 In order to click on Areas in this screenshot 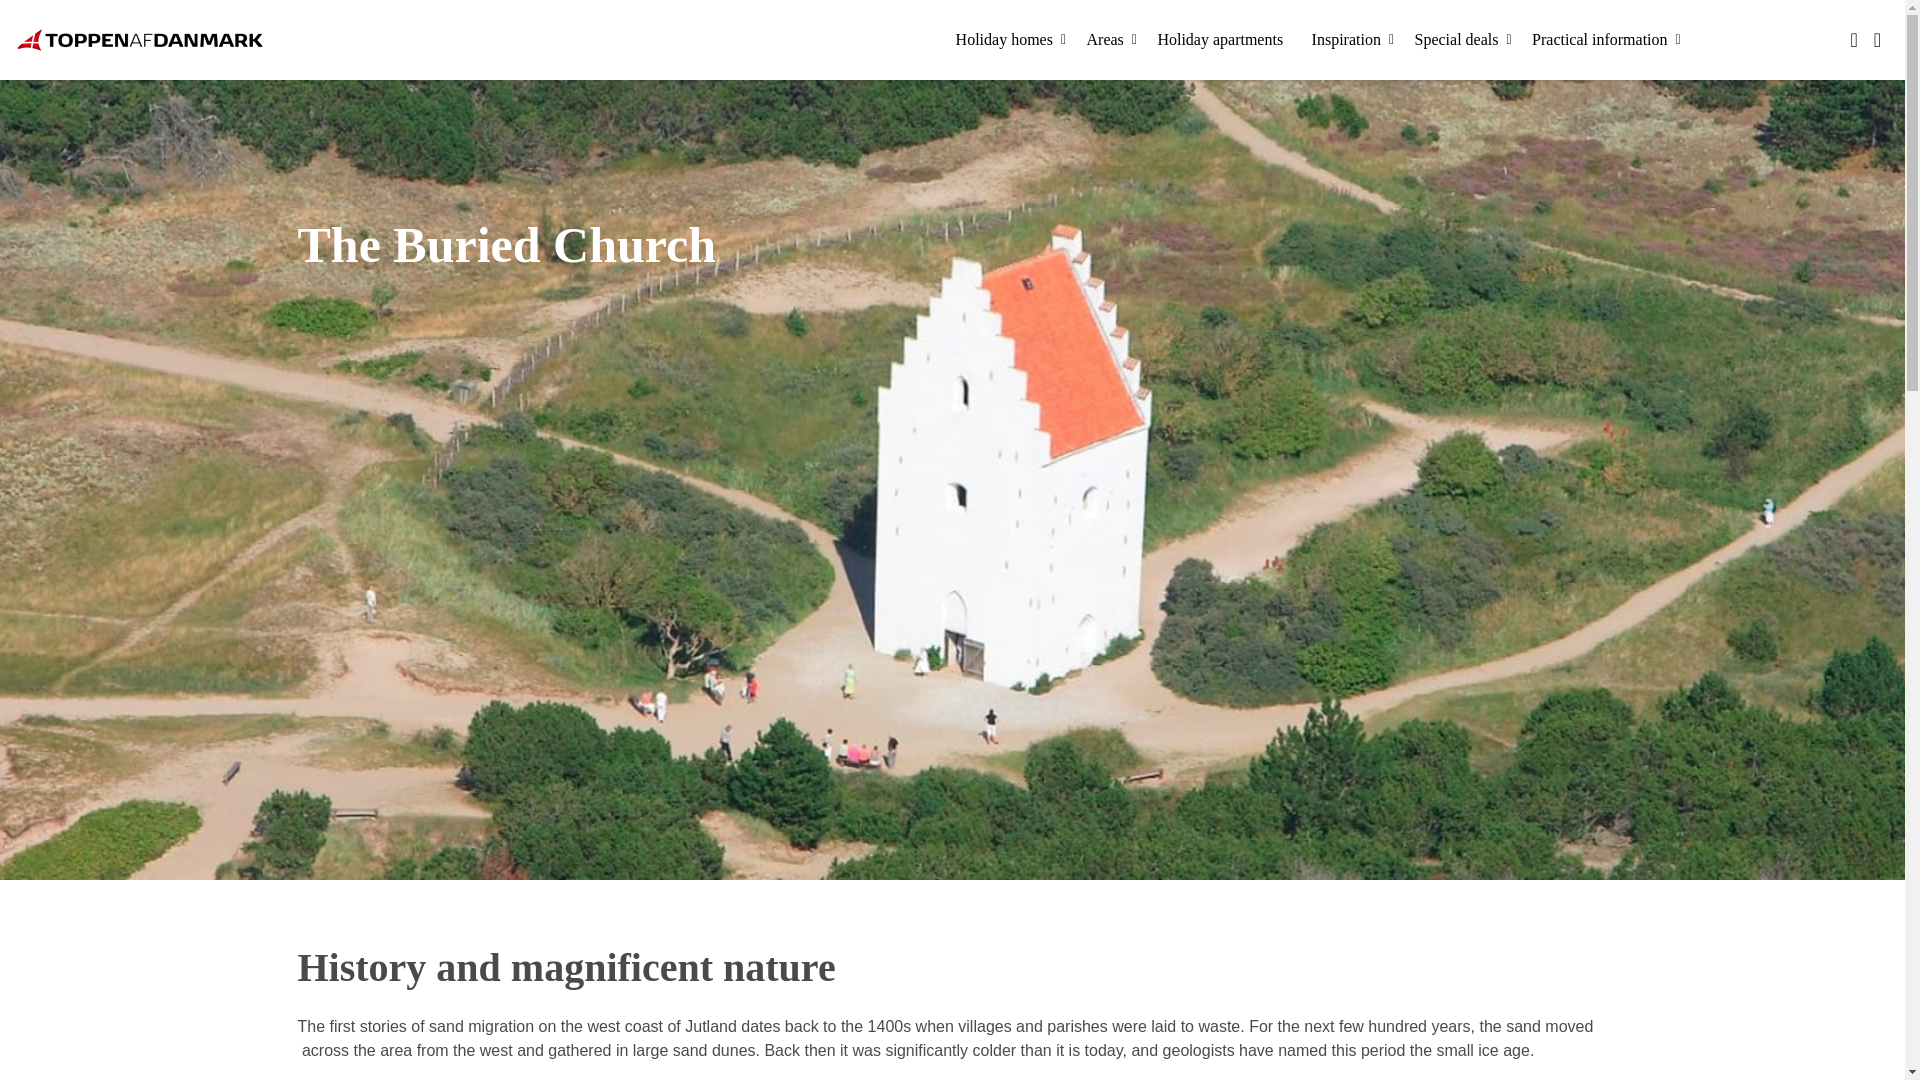, I will do `click(1110, 40)`.